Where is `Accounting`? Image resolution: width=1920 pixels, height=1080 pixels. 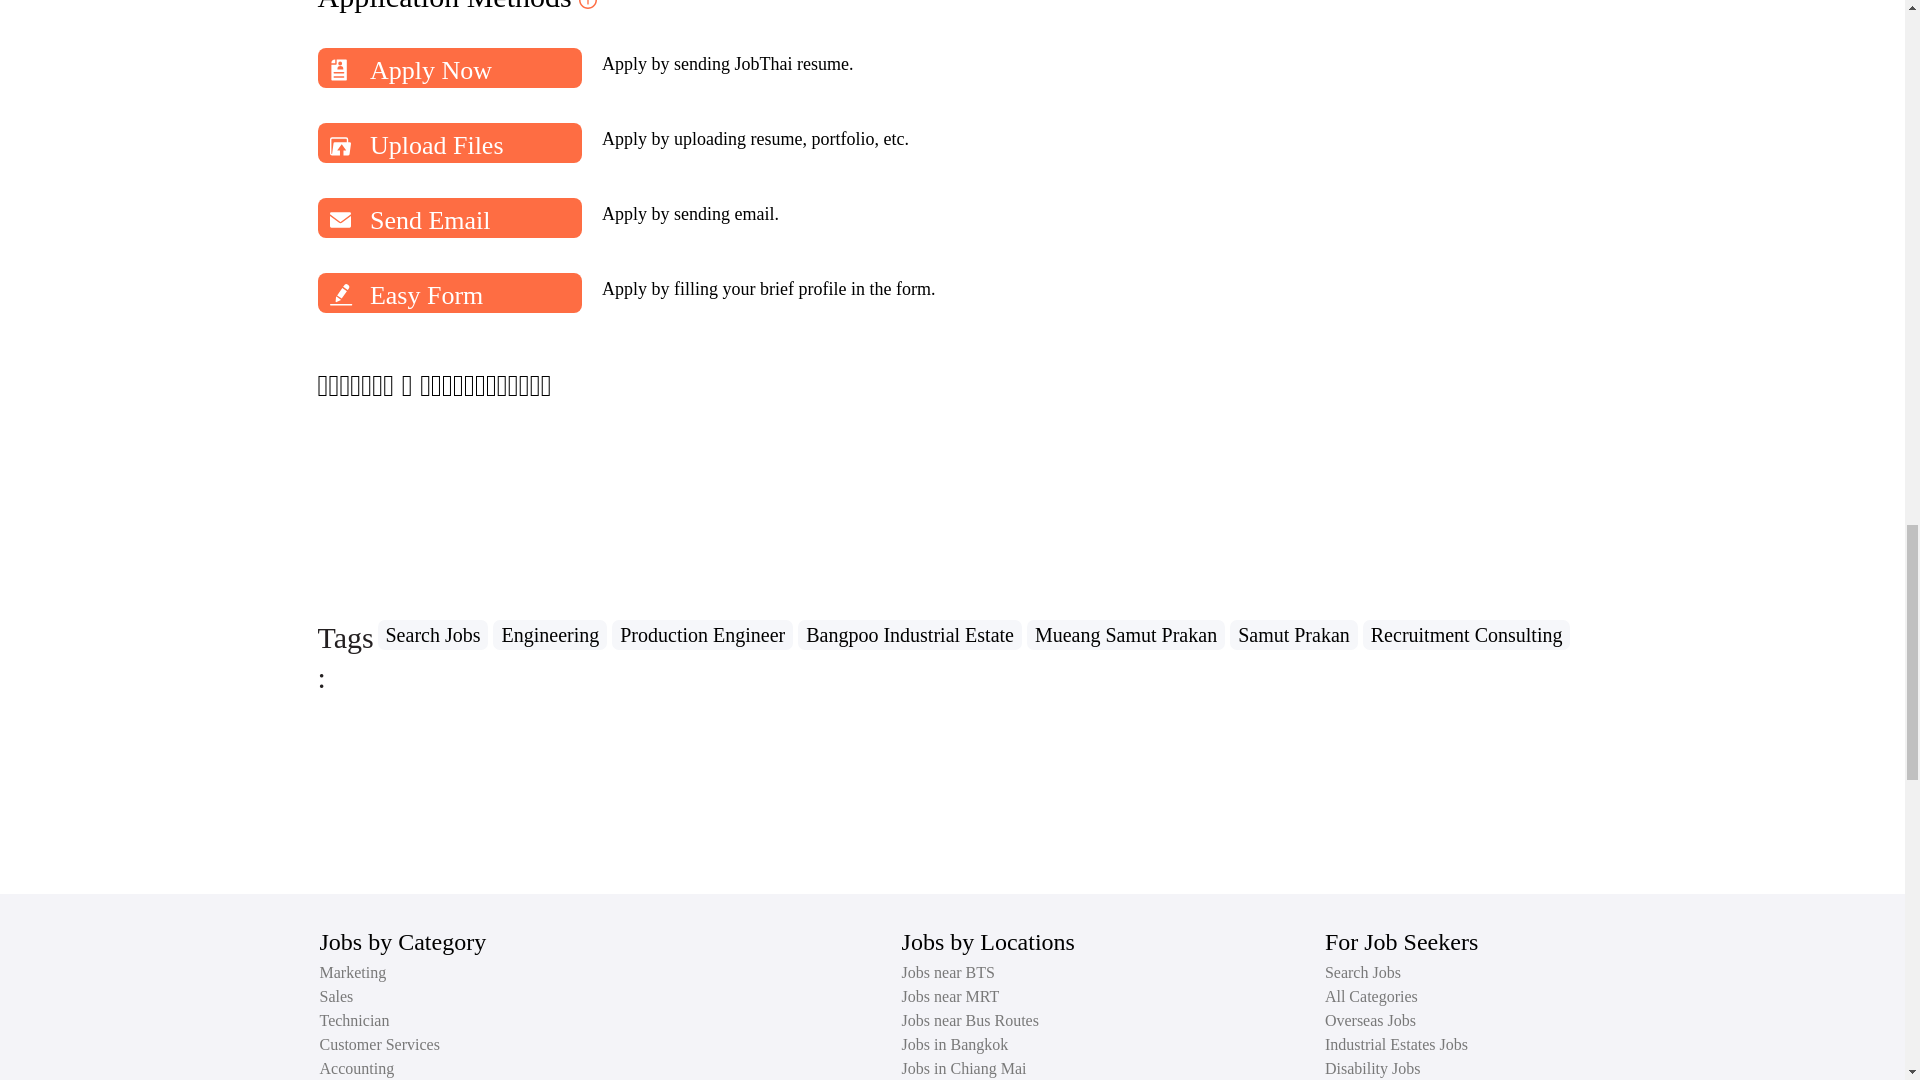
Accounting is located at coordinates (358, 1068).